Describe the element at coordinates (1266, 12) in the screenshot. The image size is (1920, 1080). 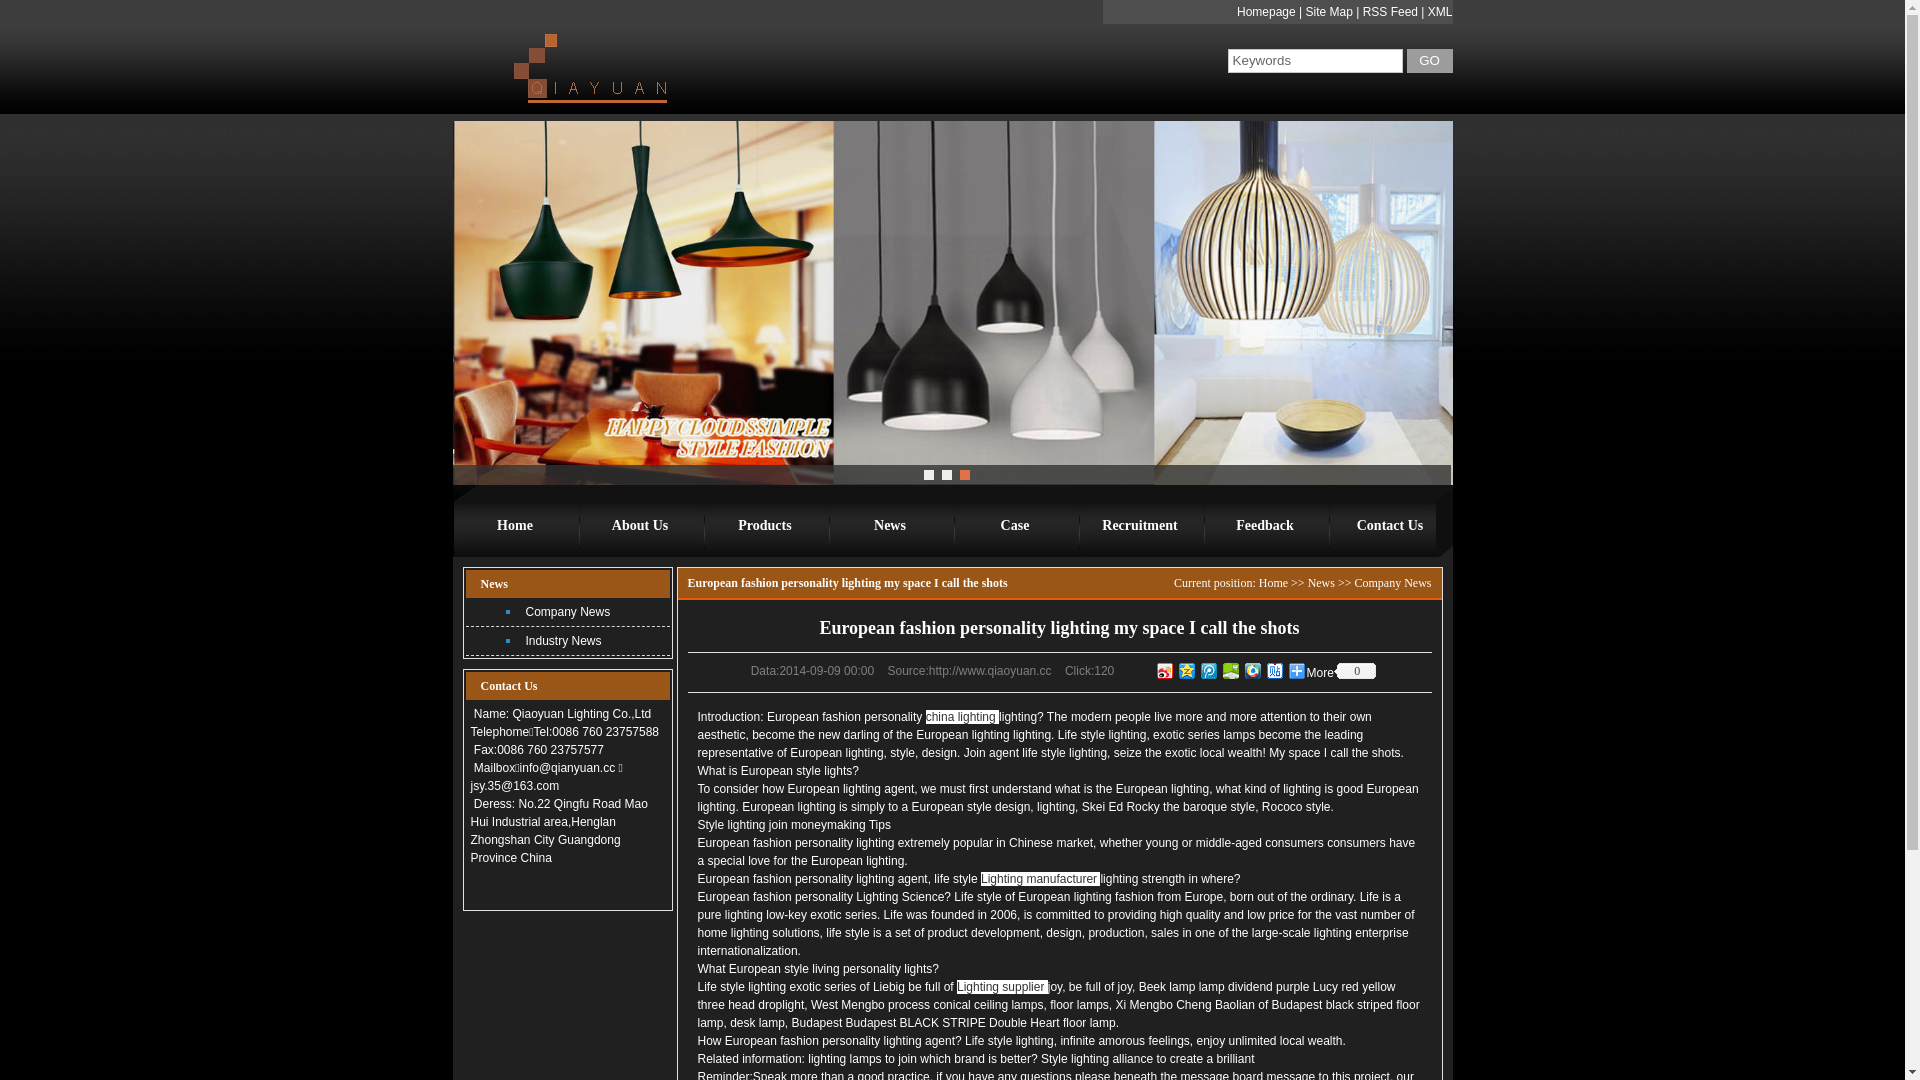
I see `Homepage` at that location.